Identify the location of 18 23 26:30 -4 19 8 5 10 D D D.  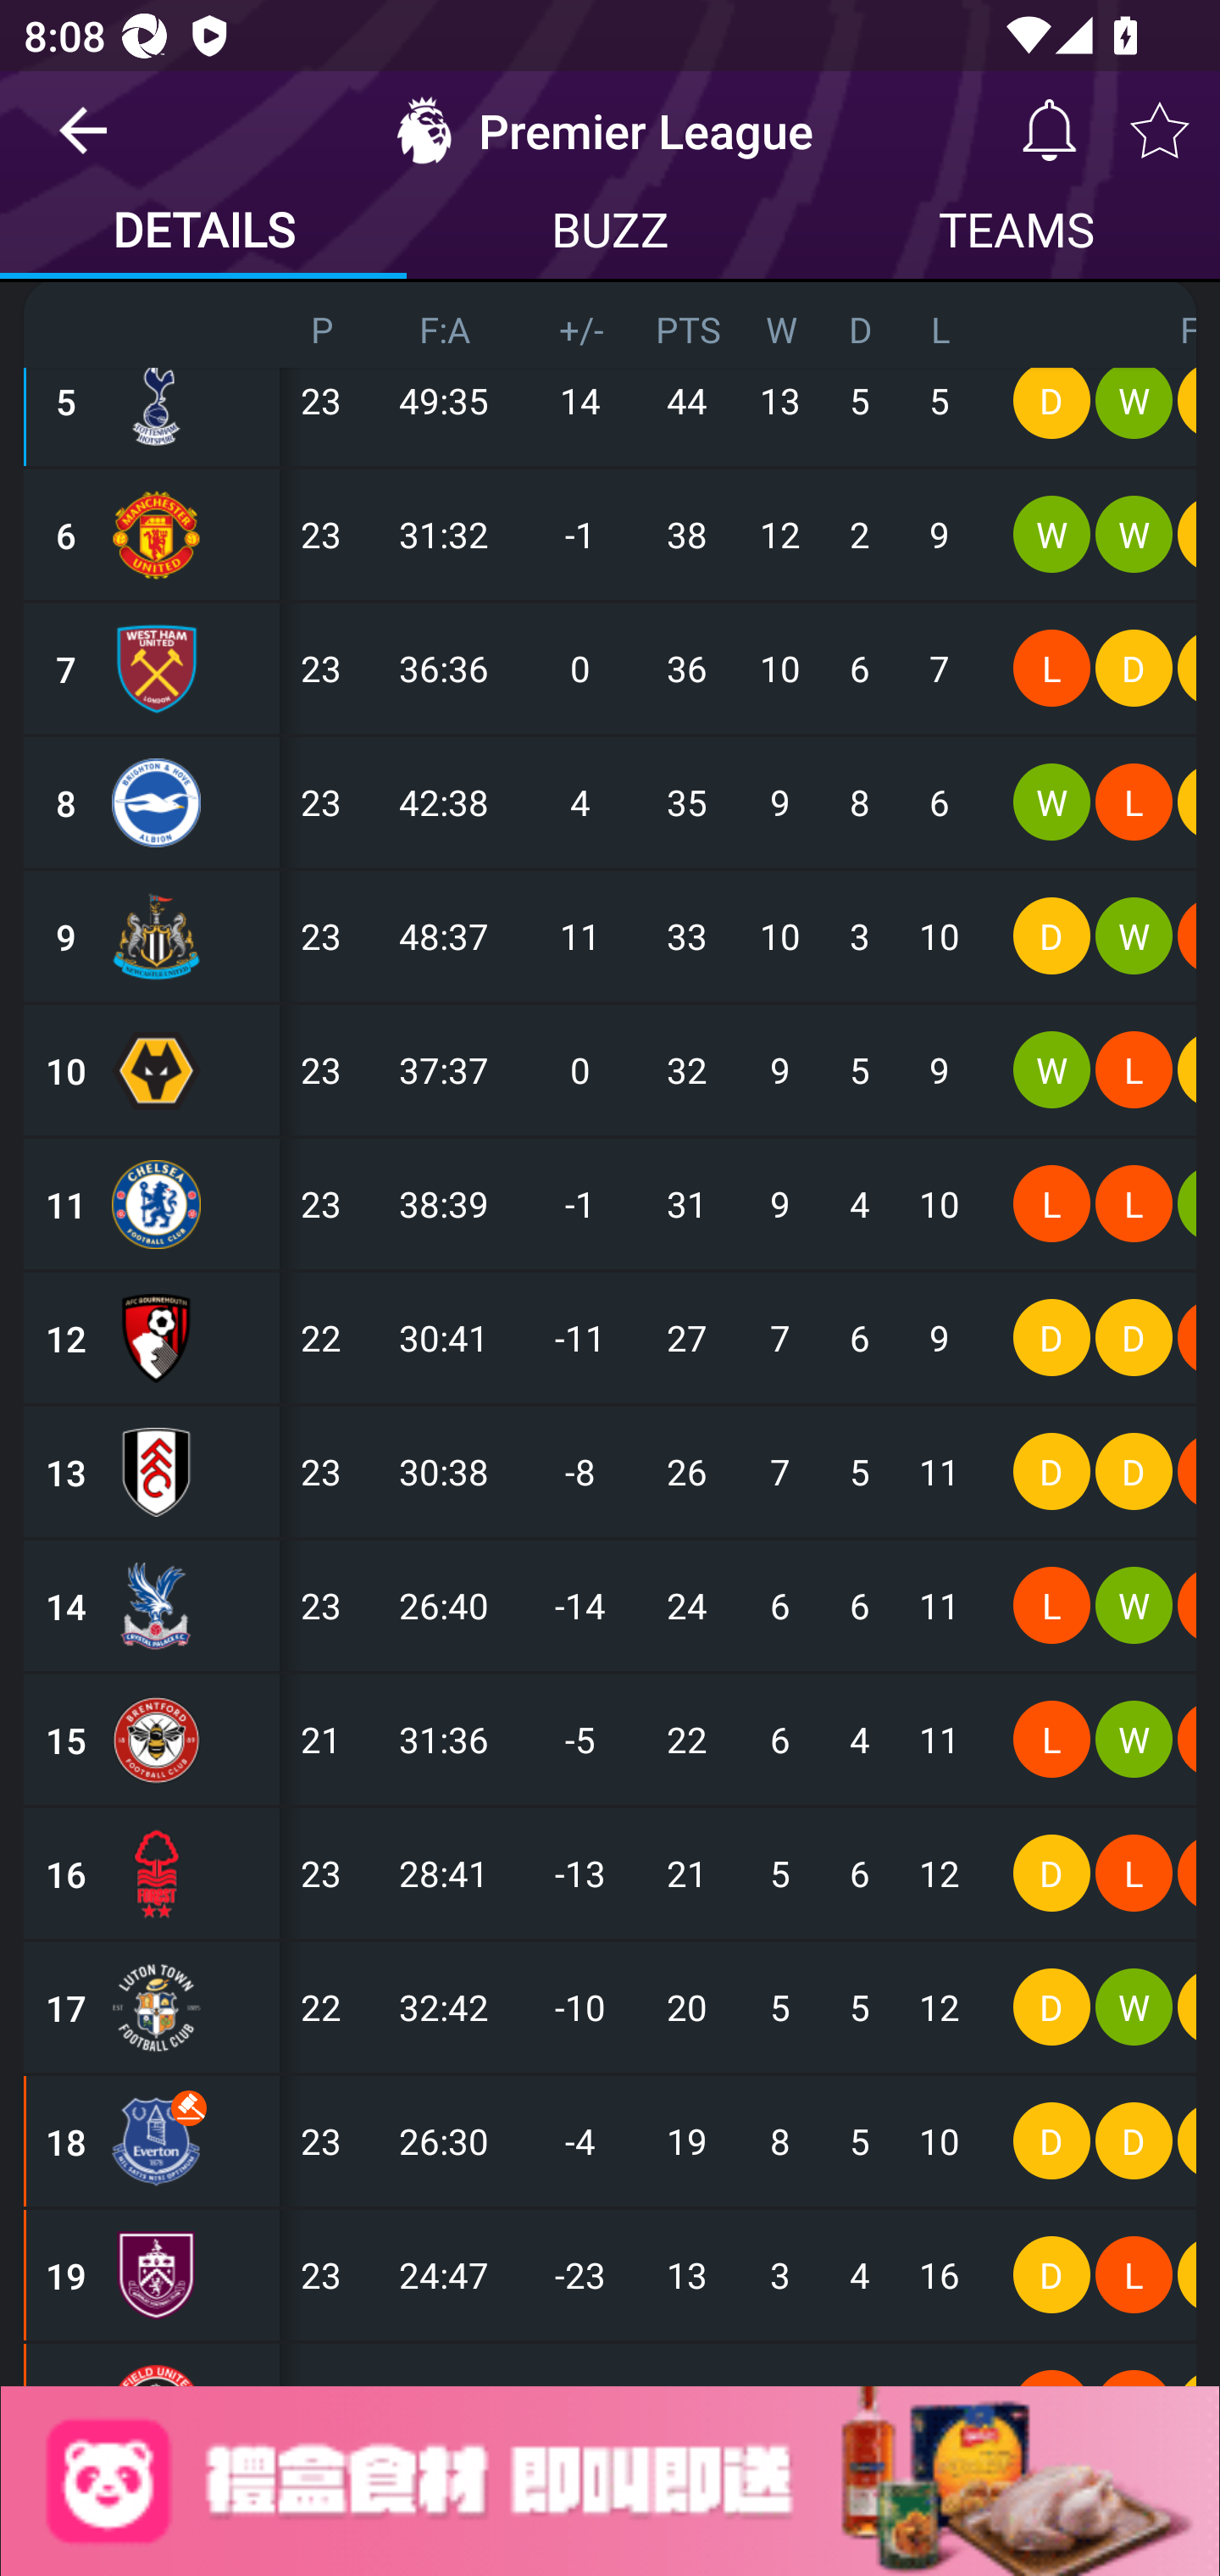
(610, 2142).